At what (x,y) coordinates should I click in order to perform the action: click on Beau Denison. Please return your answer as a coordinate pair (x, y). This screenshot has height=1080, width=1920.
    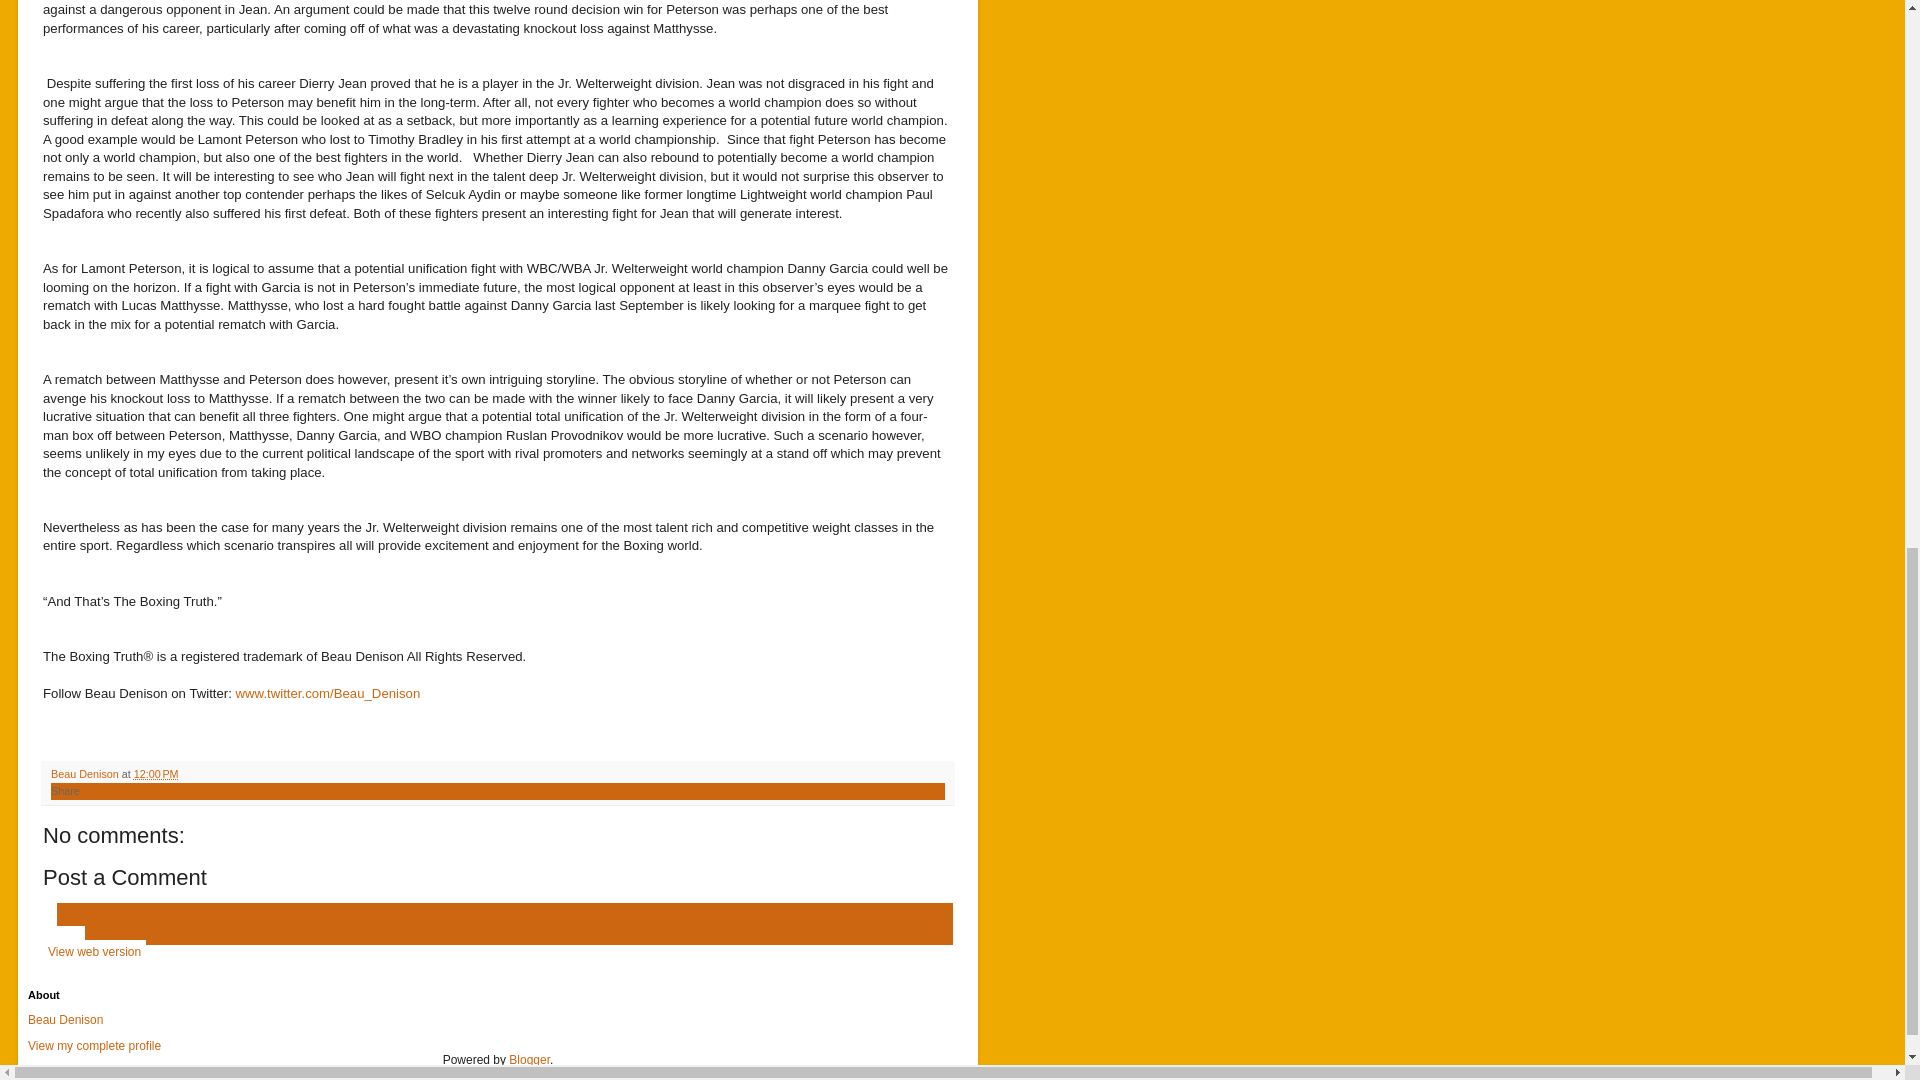
    Looking at the image, I should click on (66, 1020).